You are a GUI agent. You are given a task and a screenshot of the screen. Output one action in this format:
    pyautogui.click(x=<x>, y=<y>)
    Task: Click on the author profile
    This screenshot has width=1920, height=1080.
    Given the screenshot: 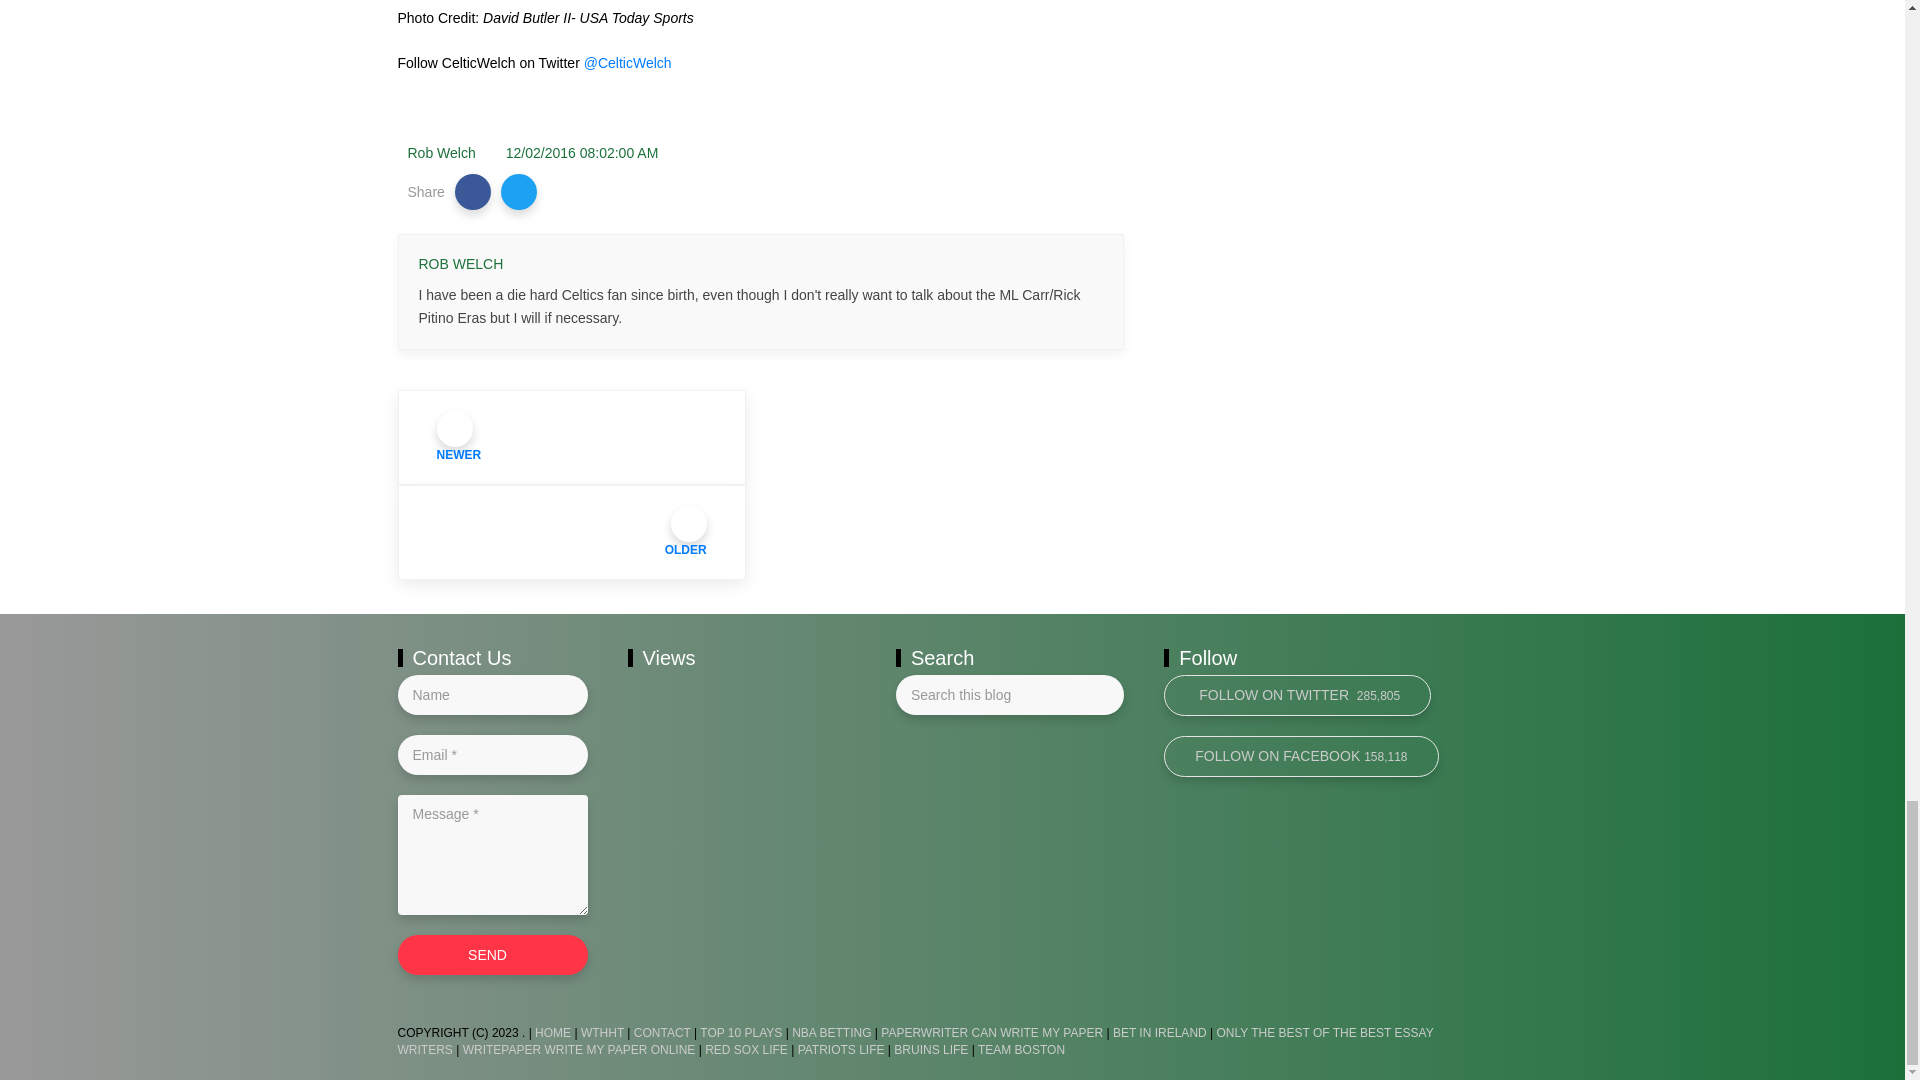 What is the action you would take?
    pyautogui.click(x=442, y=152)
    